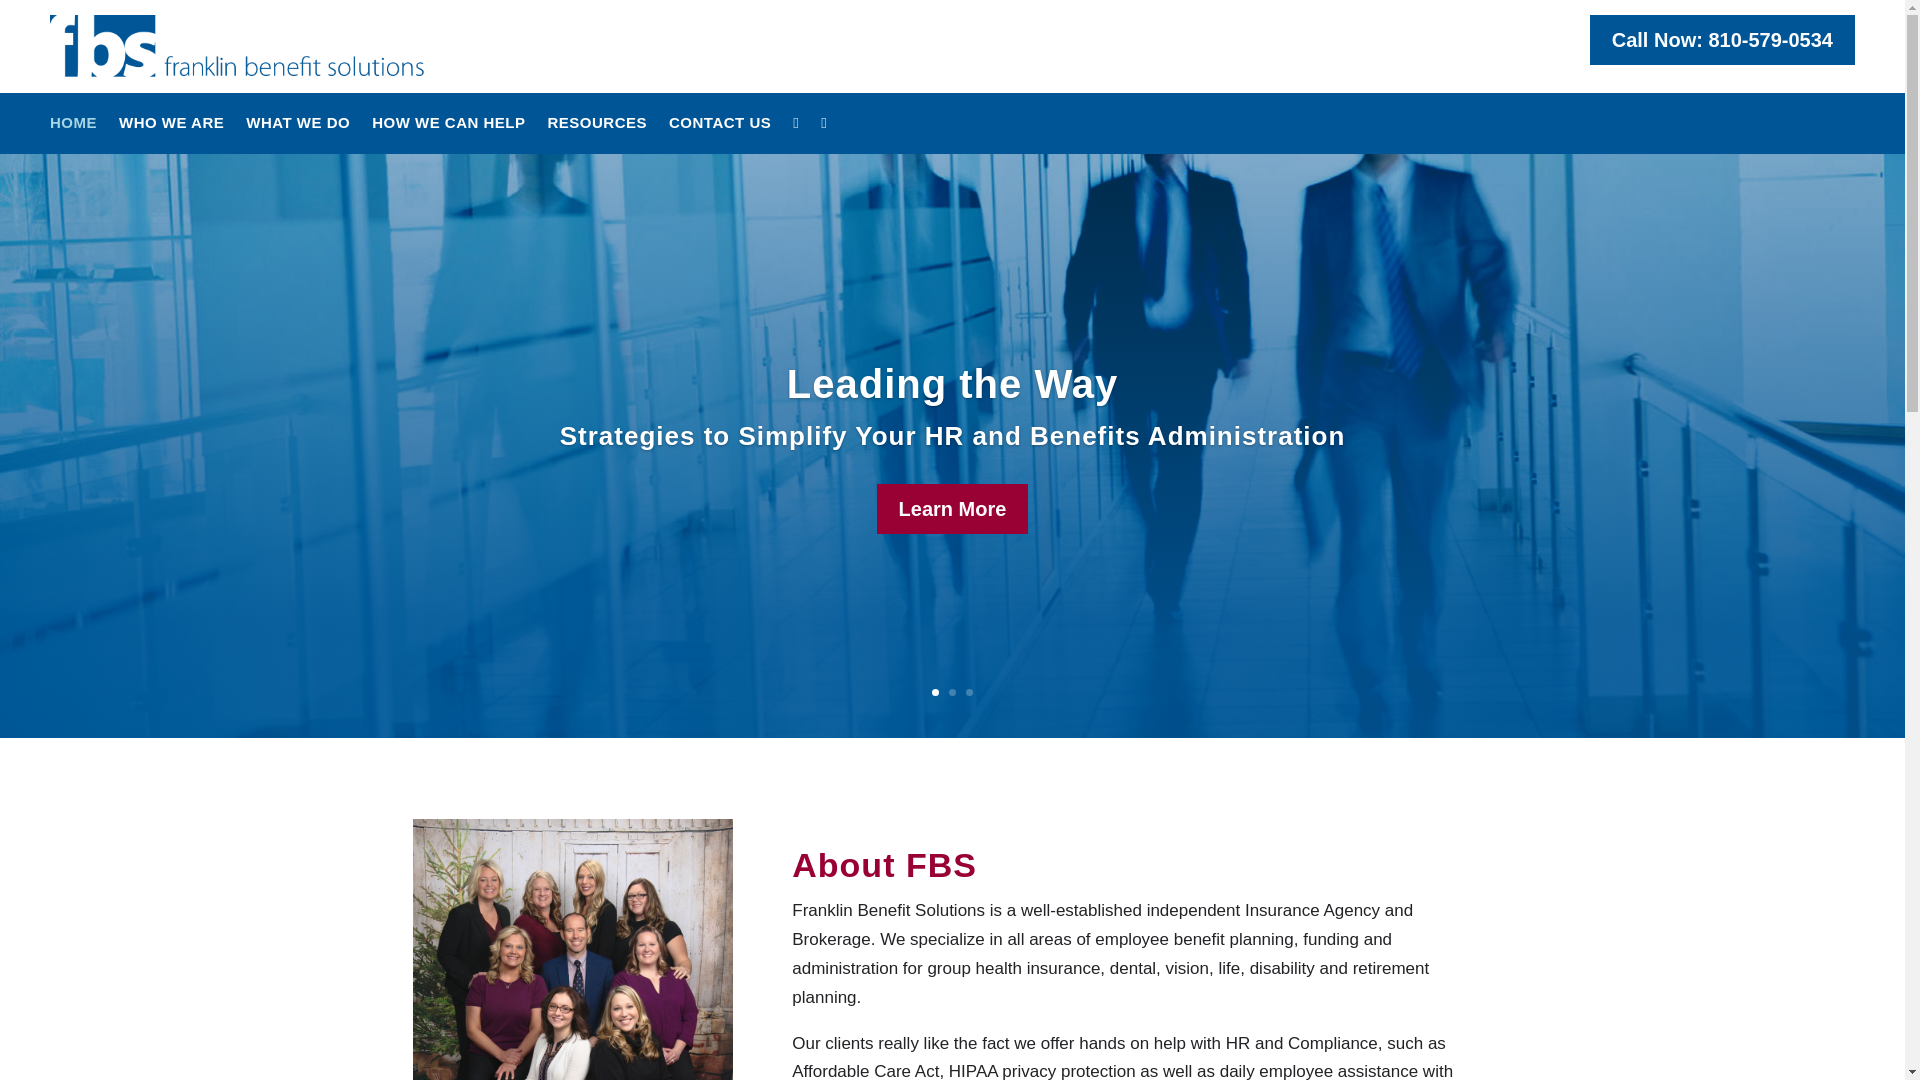  I want to click on Call Now: 810-579-0534, so click(1722, 40).